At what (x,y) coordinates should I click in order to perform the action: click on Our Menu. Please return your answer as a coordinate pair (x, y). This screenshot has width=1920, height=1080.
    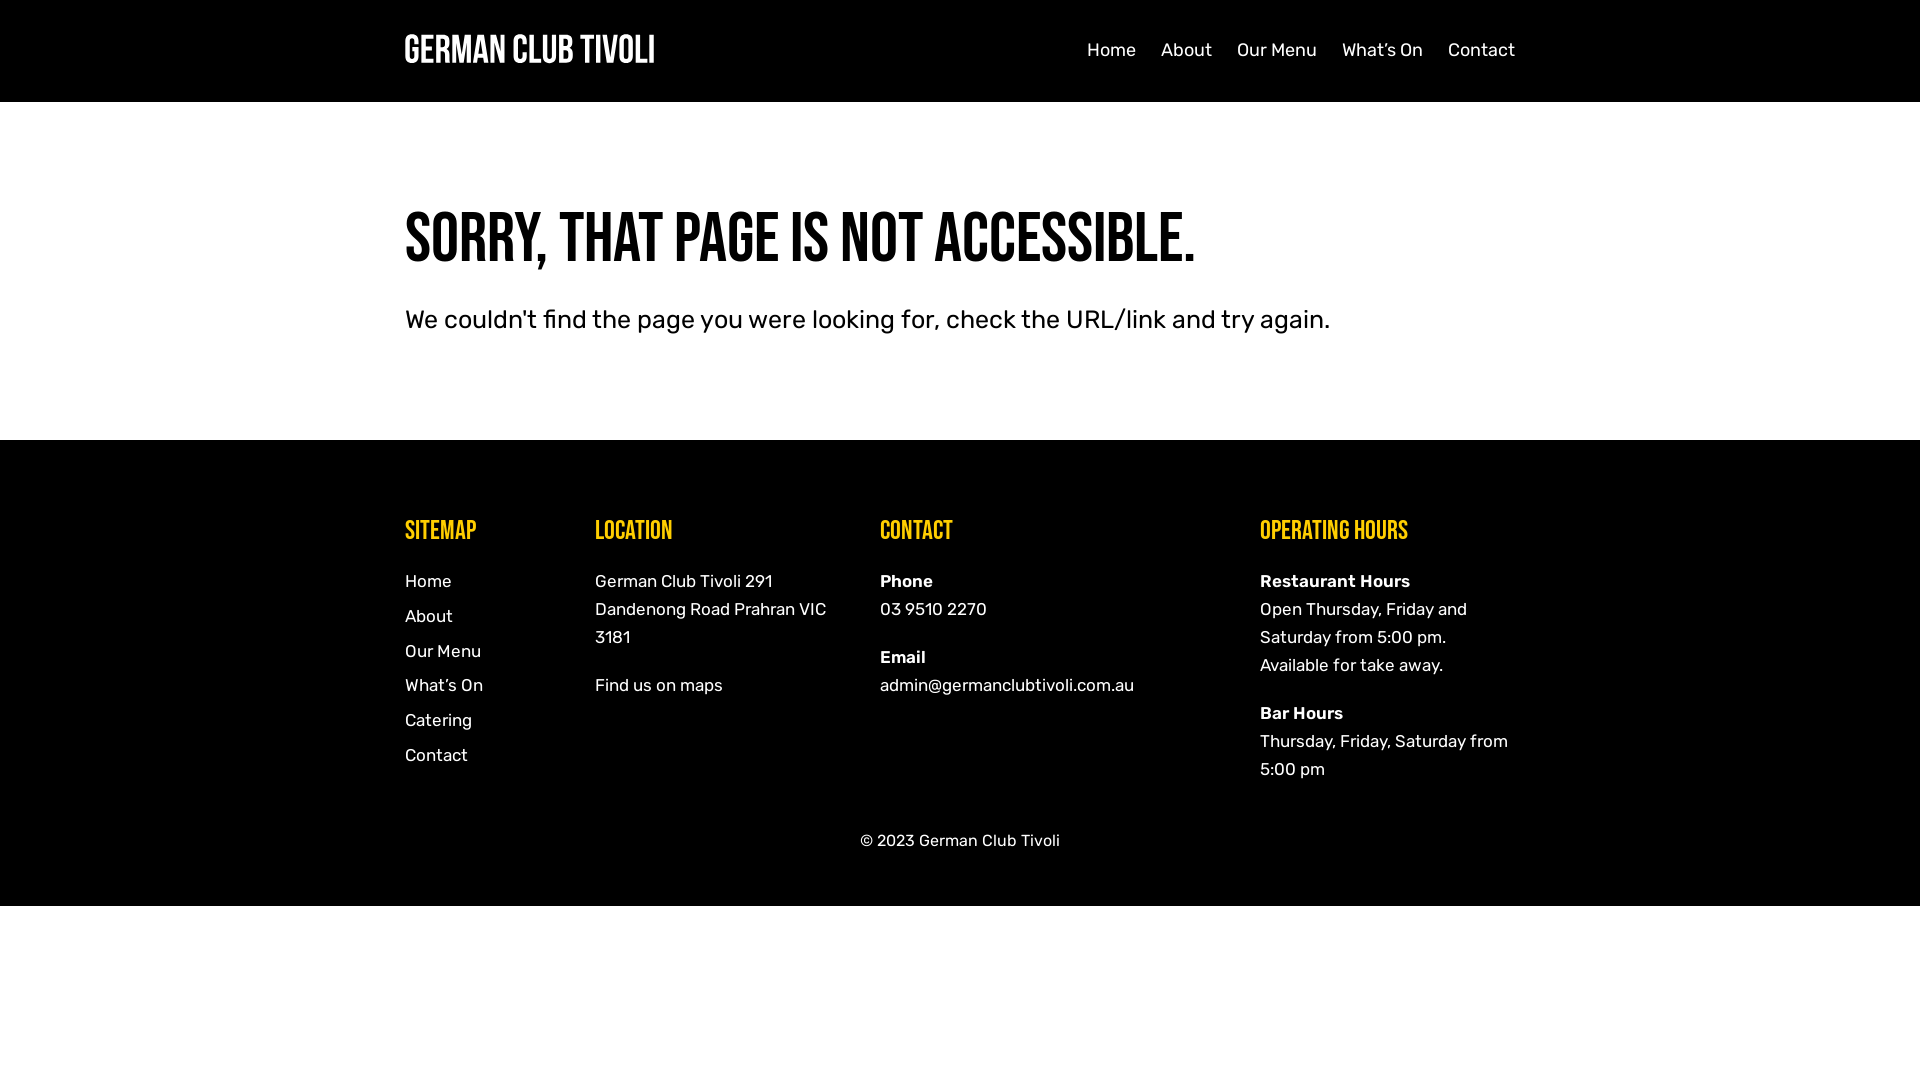
    Looking at the image, I should click on (443, 651).